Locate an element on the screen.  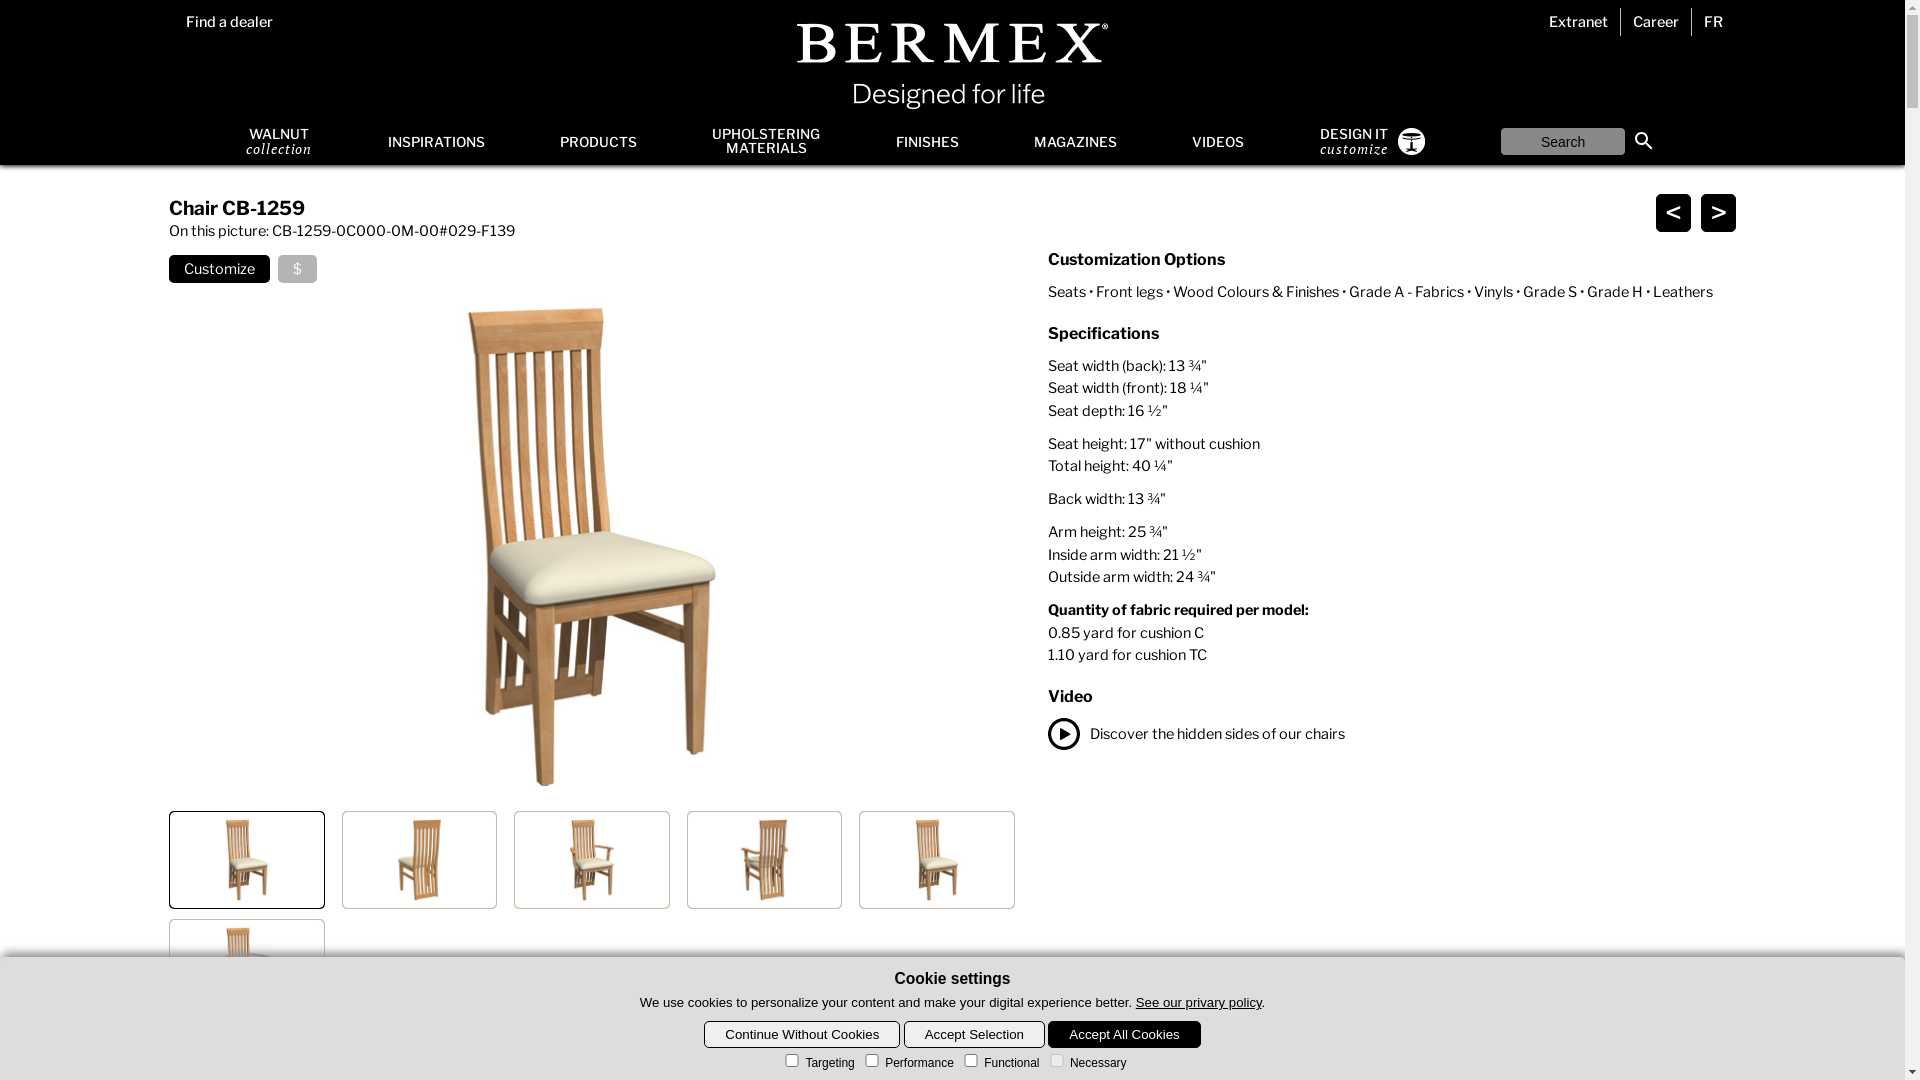
Wood Colours & Finishes is located at coordinates (1256, 292).